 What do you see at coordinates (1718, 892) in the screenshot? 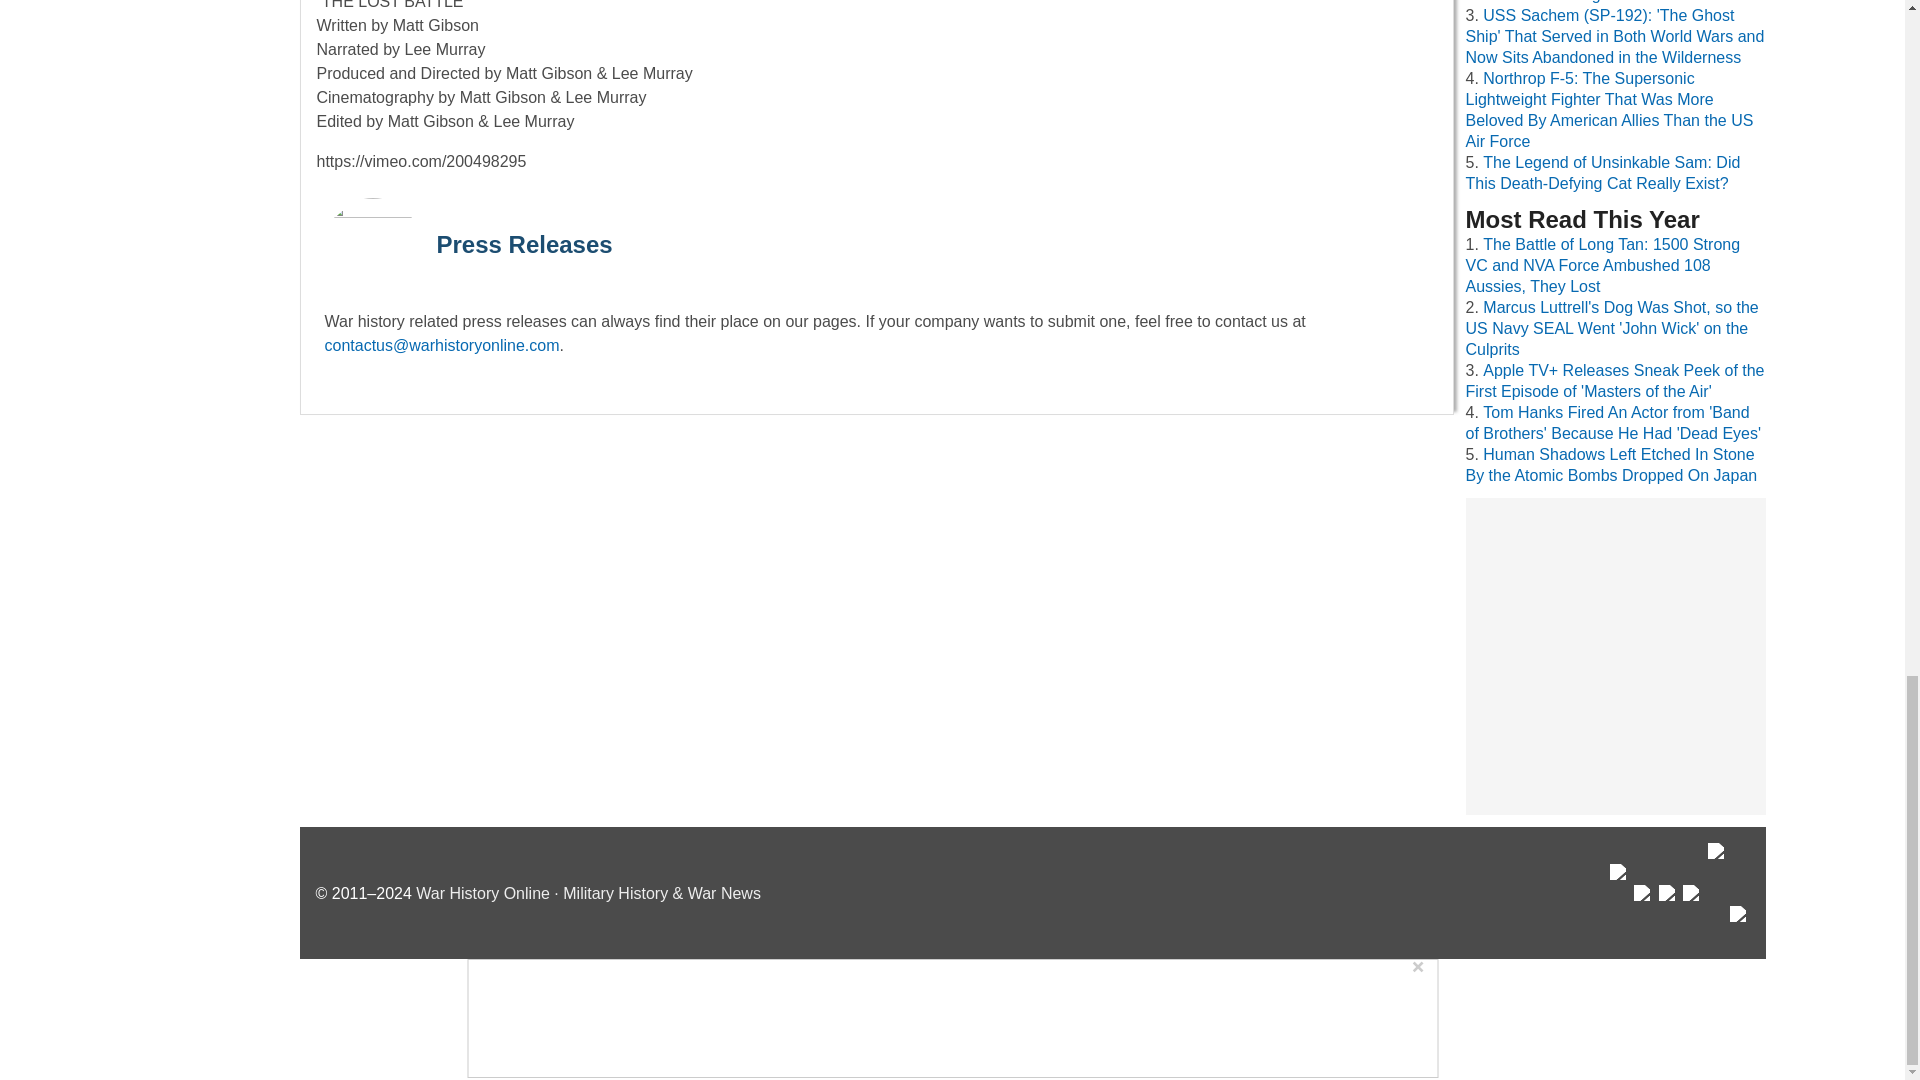
I see `I Love WWII Planes` at bounding box center [1718, 892].